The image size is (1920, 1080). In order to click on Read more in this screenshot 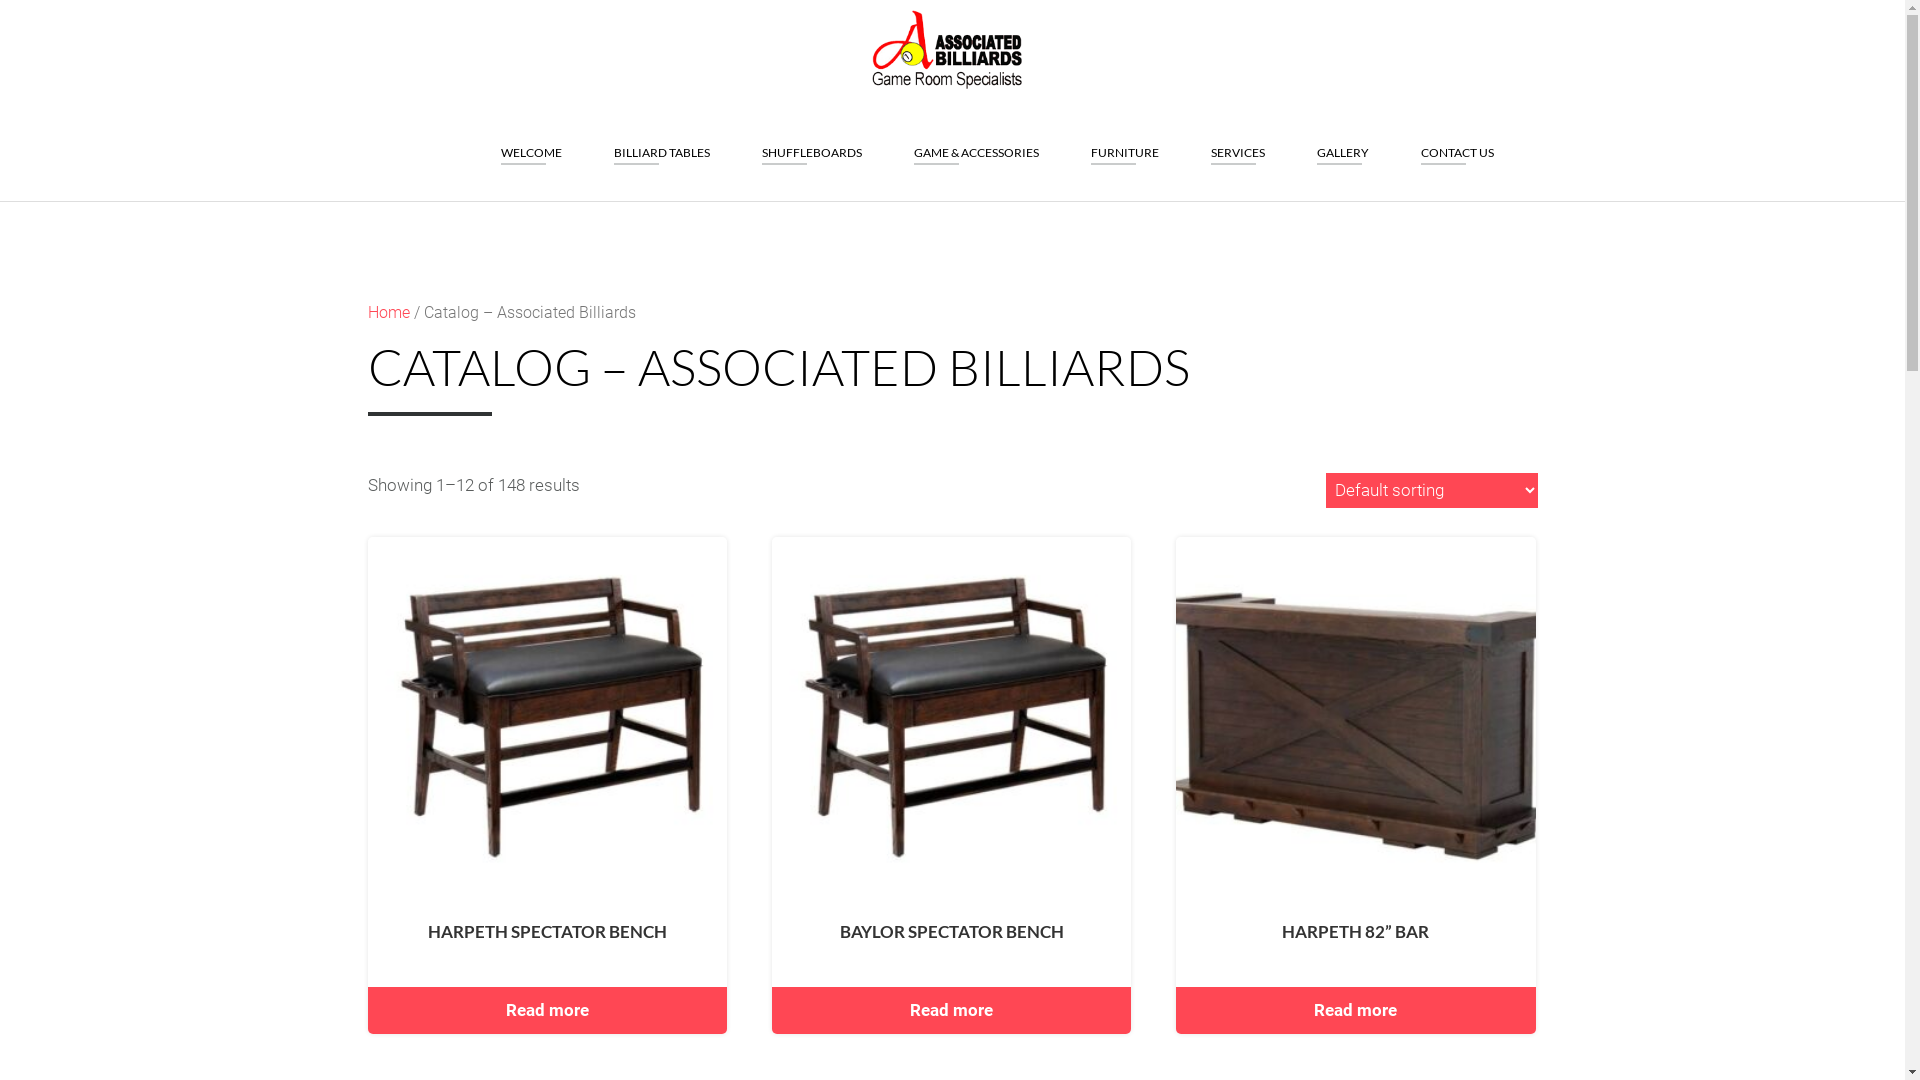, I will do `click(548, 1010)`.